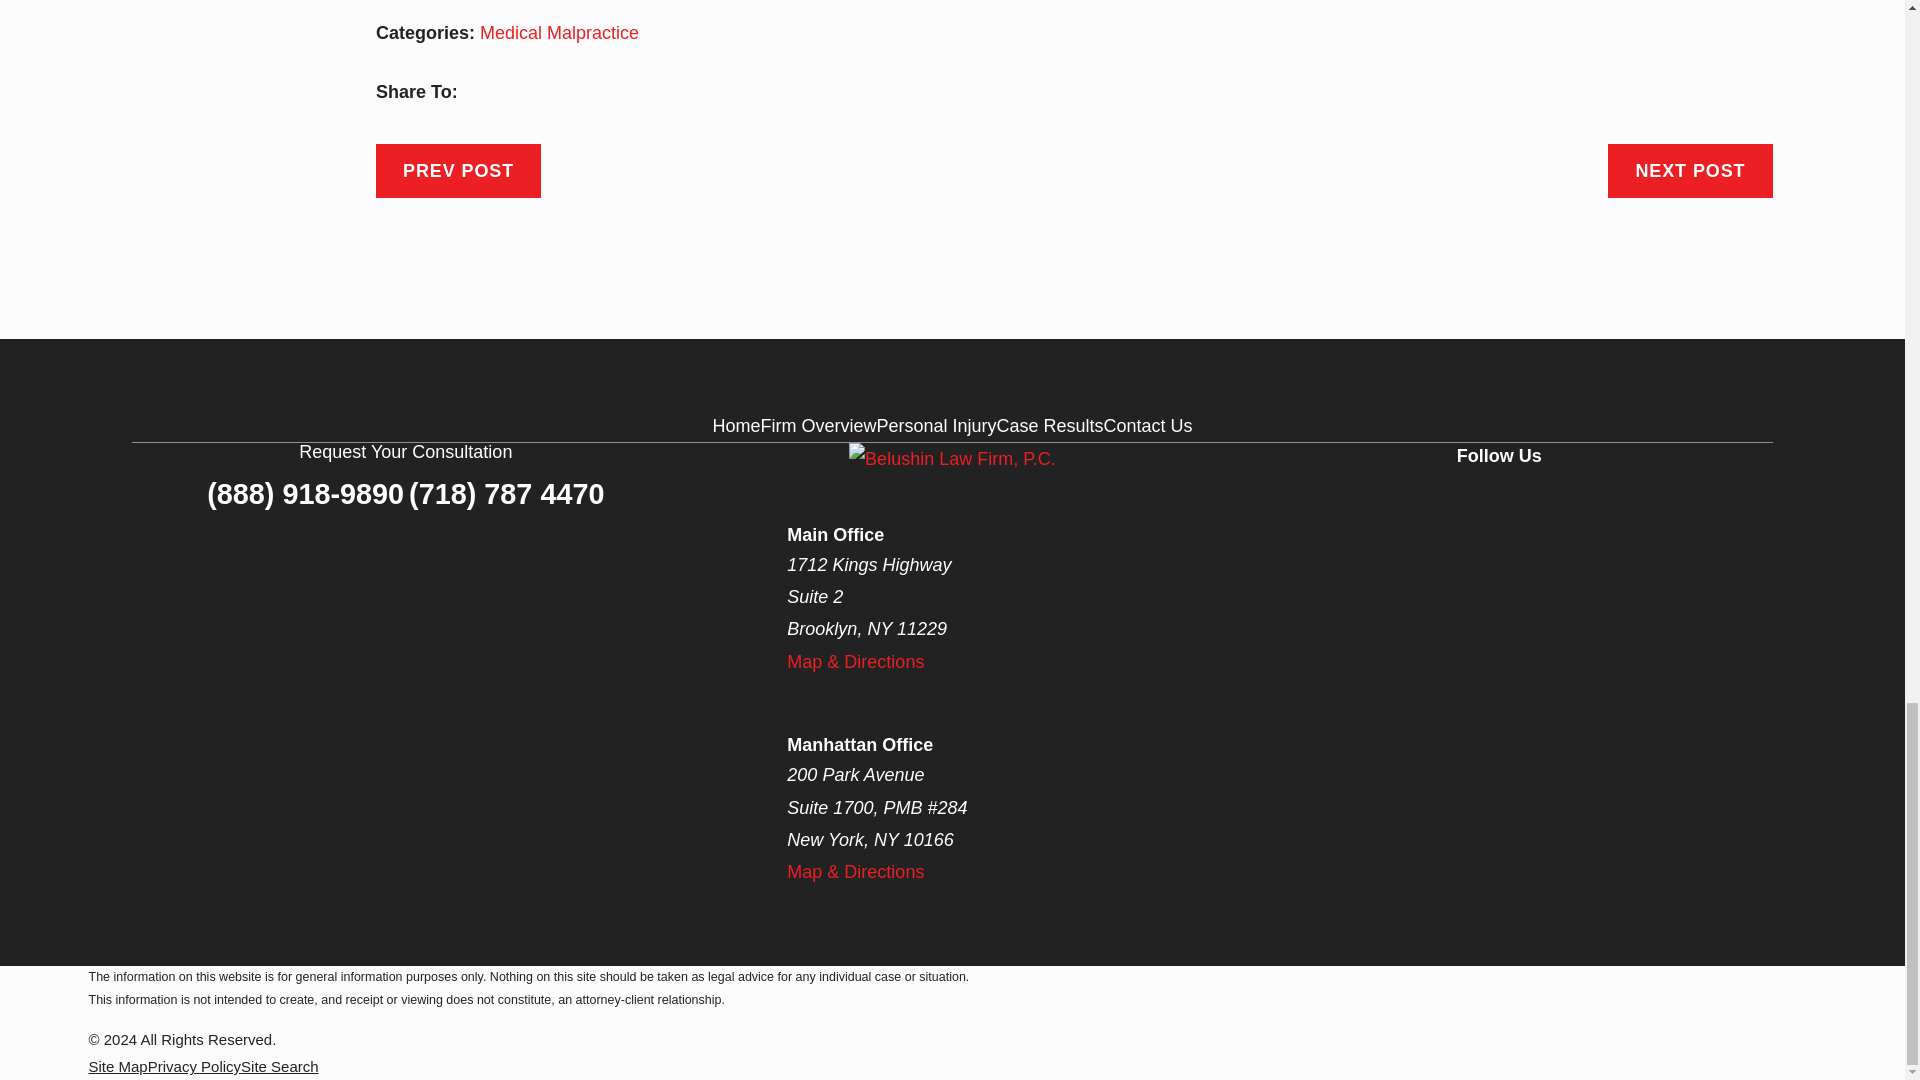  I want to click on YouTube, so click(1596, 500).